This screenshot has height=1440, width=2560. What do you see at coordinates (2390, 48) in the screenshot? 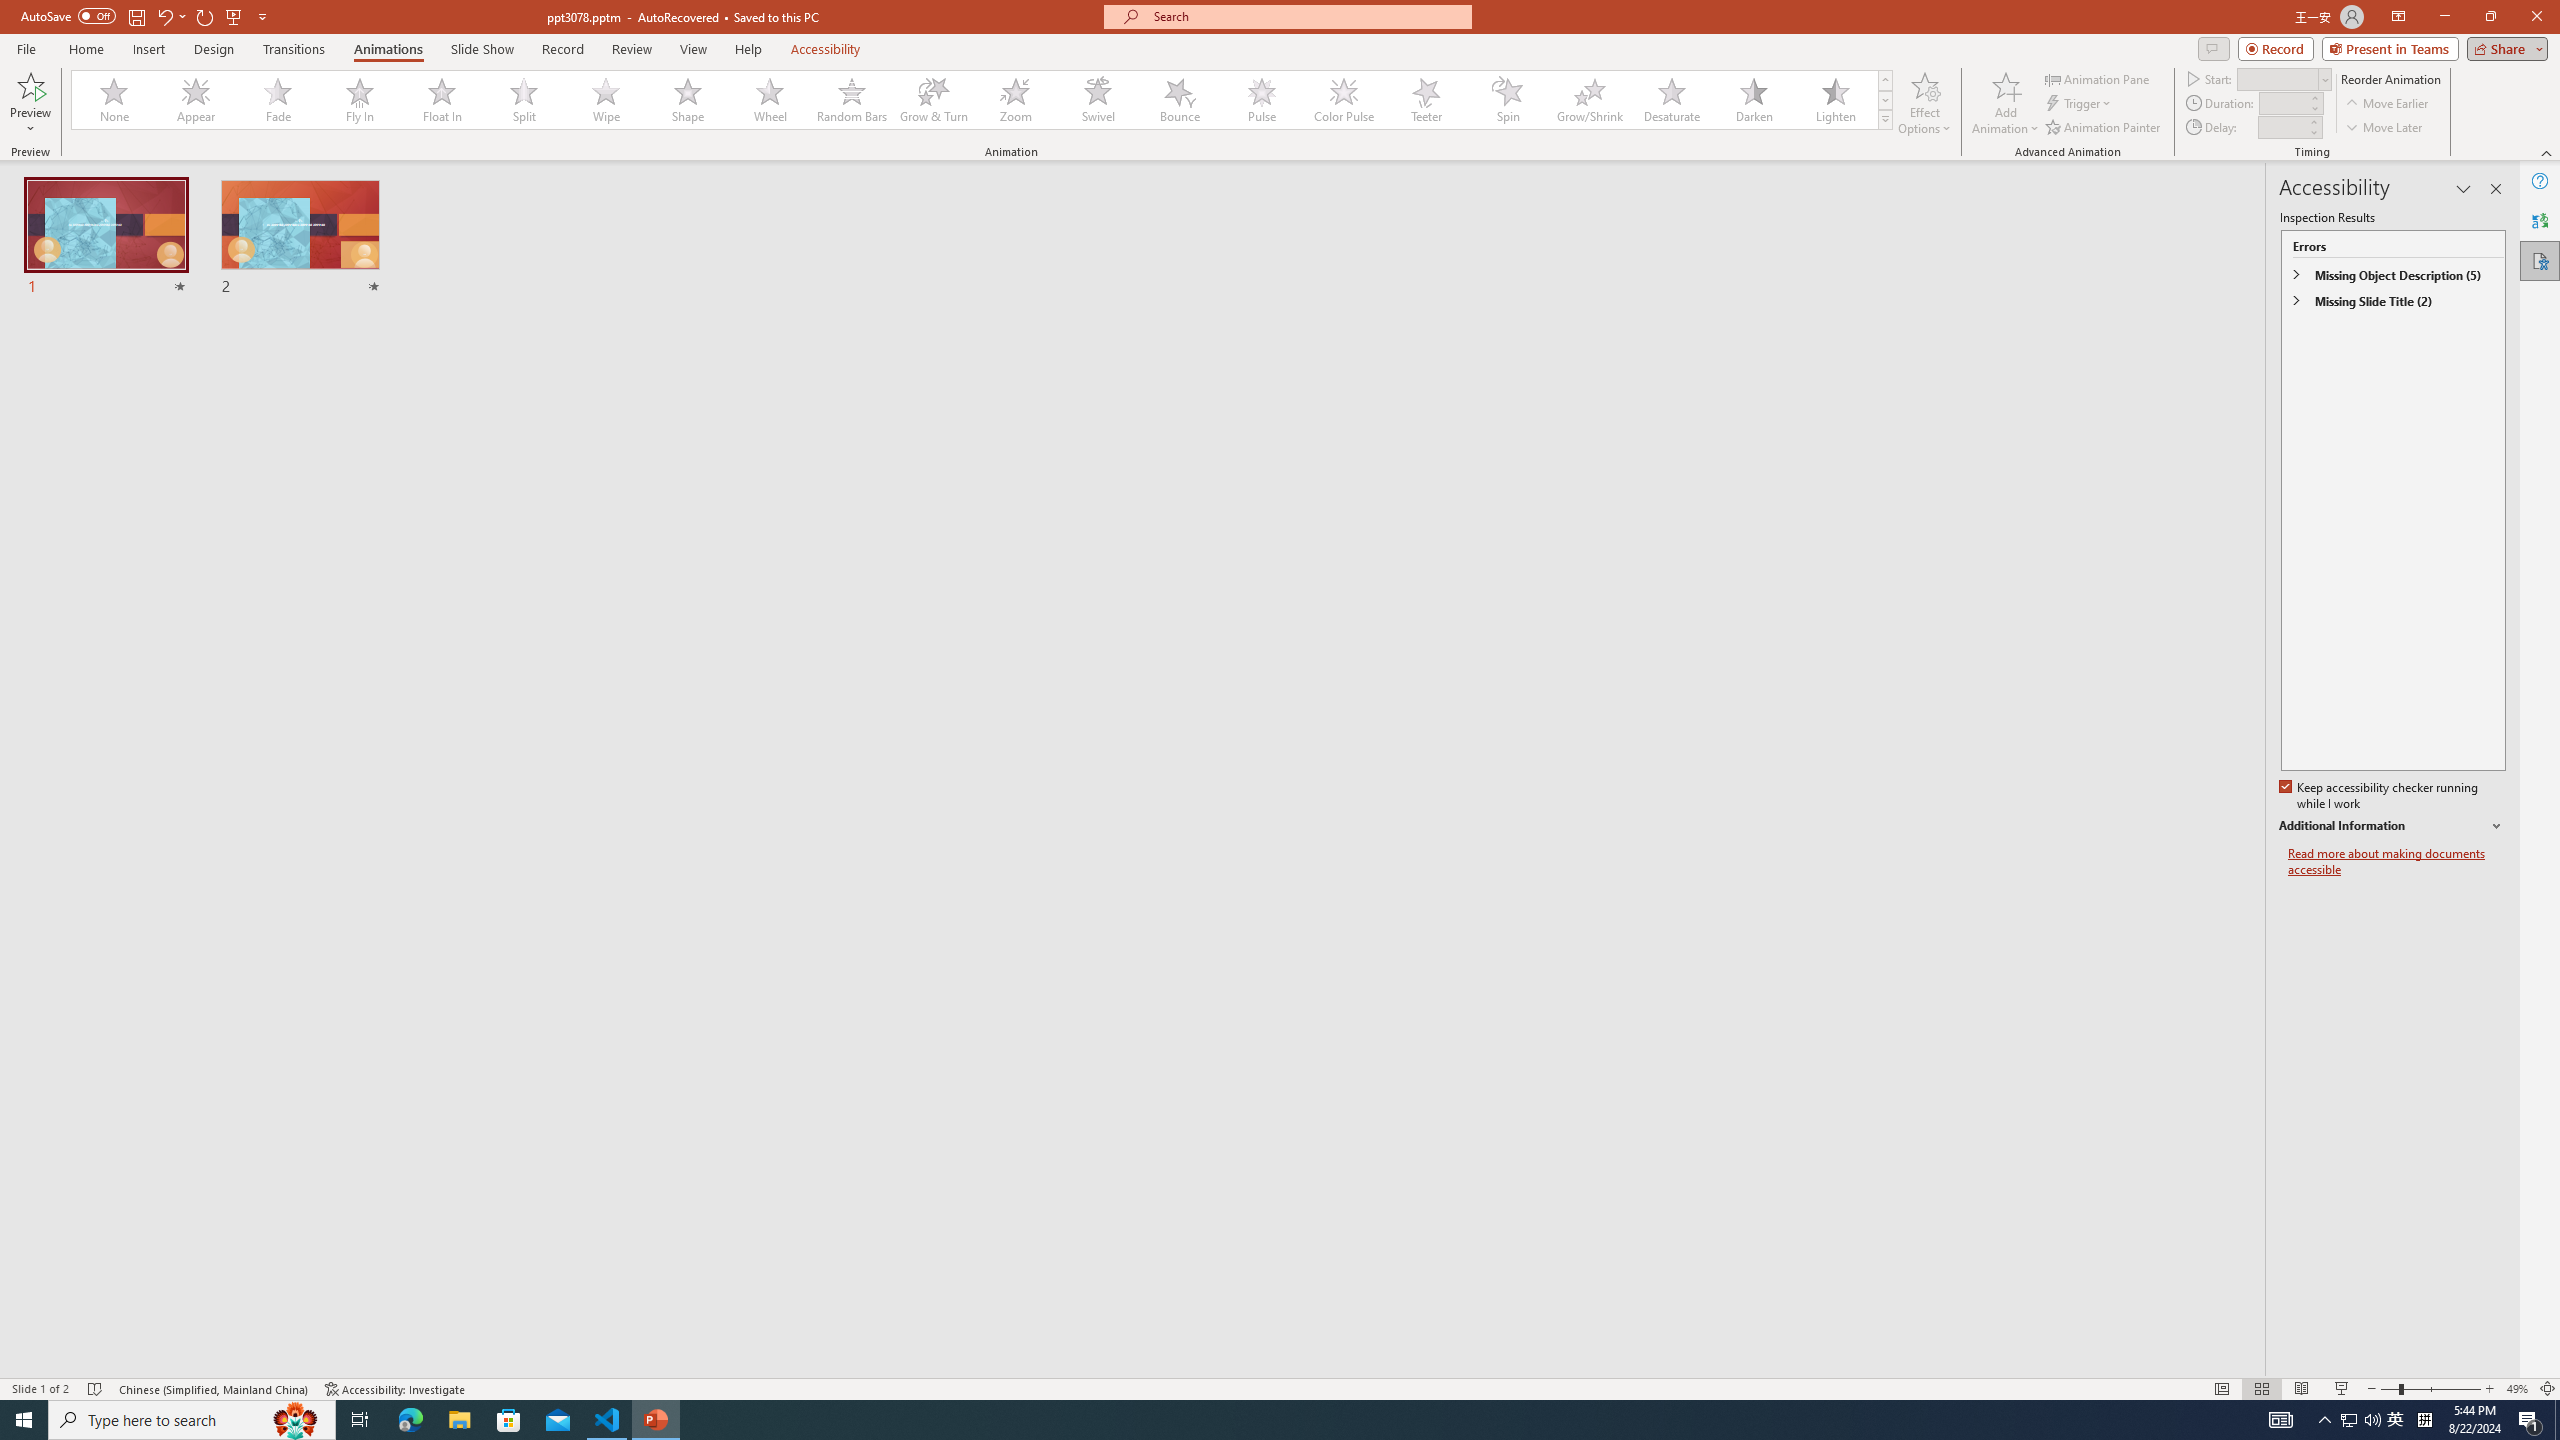
I see `Present in Teams` at bounding box center [2390, 48].